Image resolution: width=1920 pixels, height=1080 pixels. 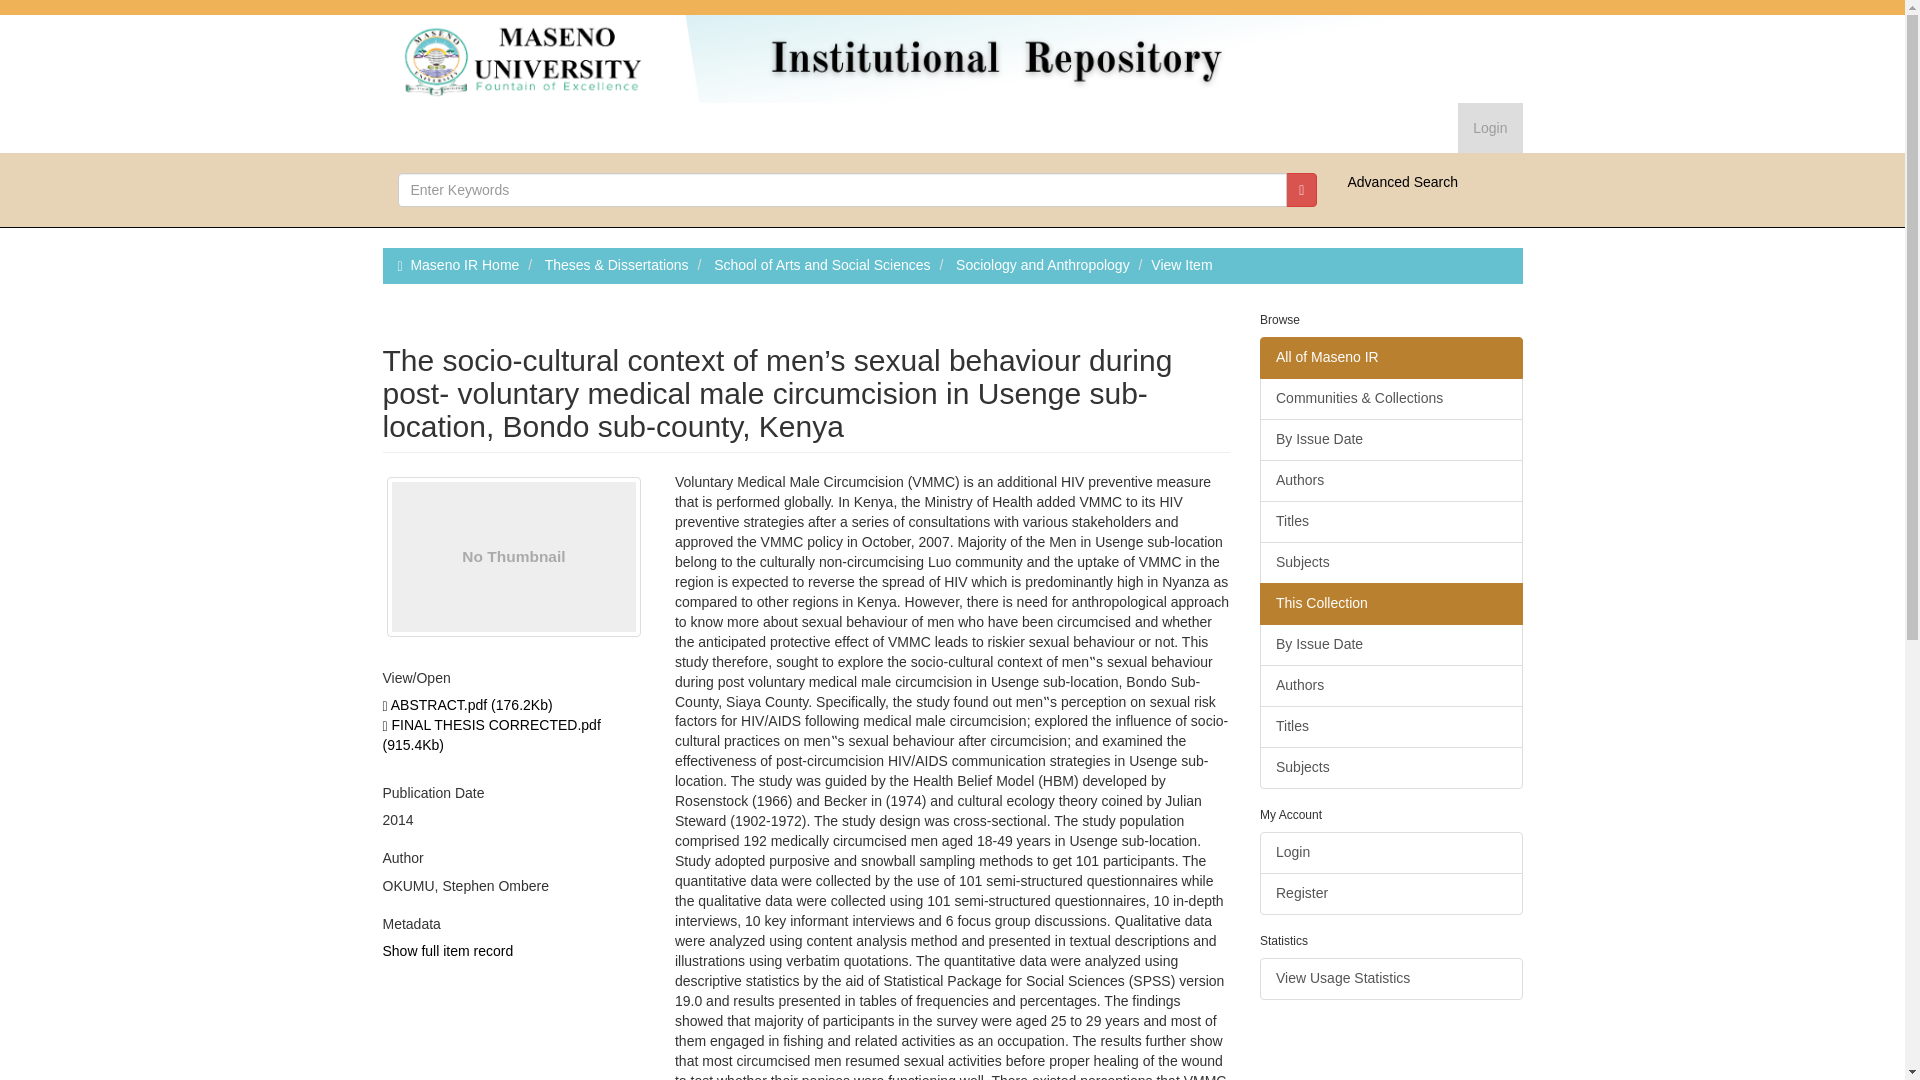 What do you see at coordinates (1390, 727) in the screenshot?
I see `Titles` at bounding box center [1390, 727].